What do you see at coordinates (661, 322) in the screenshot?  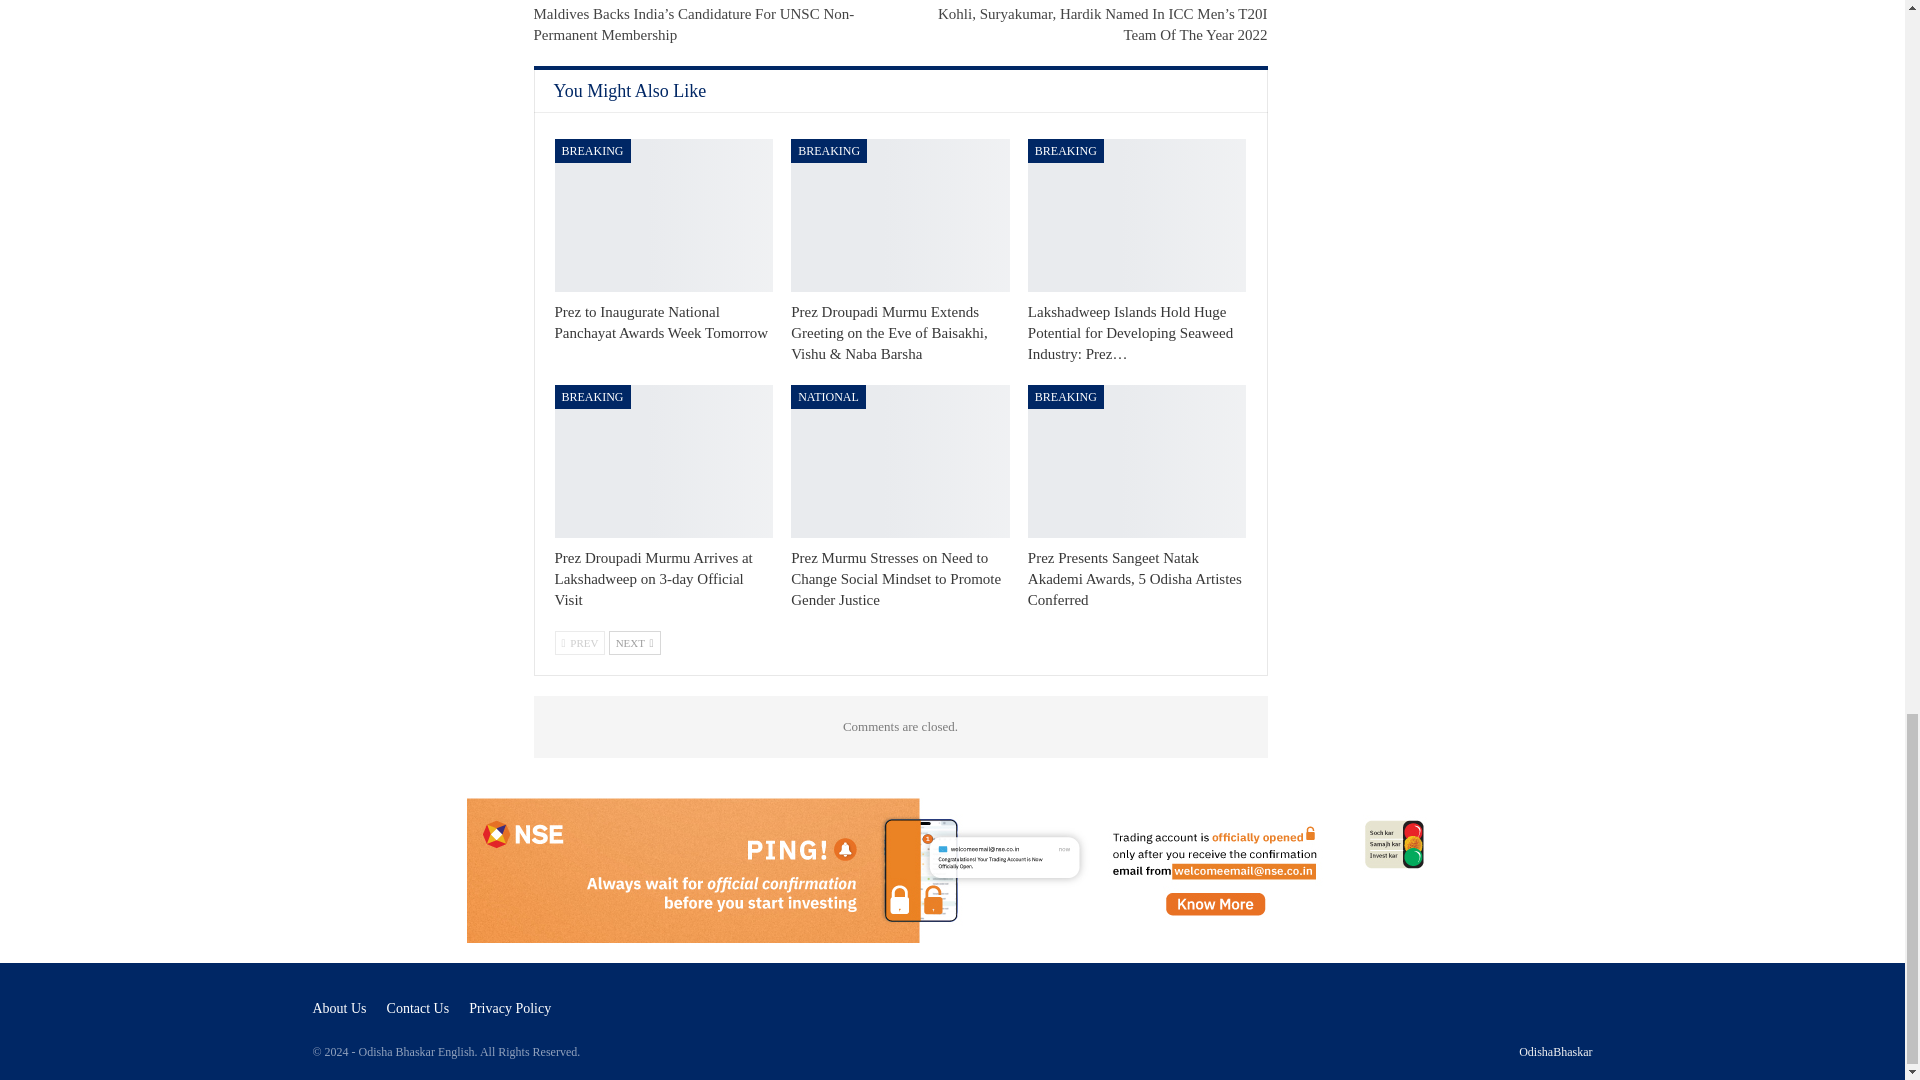 I see `Prez to Inaugurate National Panchayat Awards Week Tomorrow` at bounding box center [661, 322].